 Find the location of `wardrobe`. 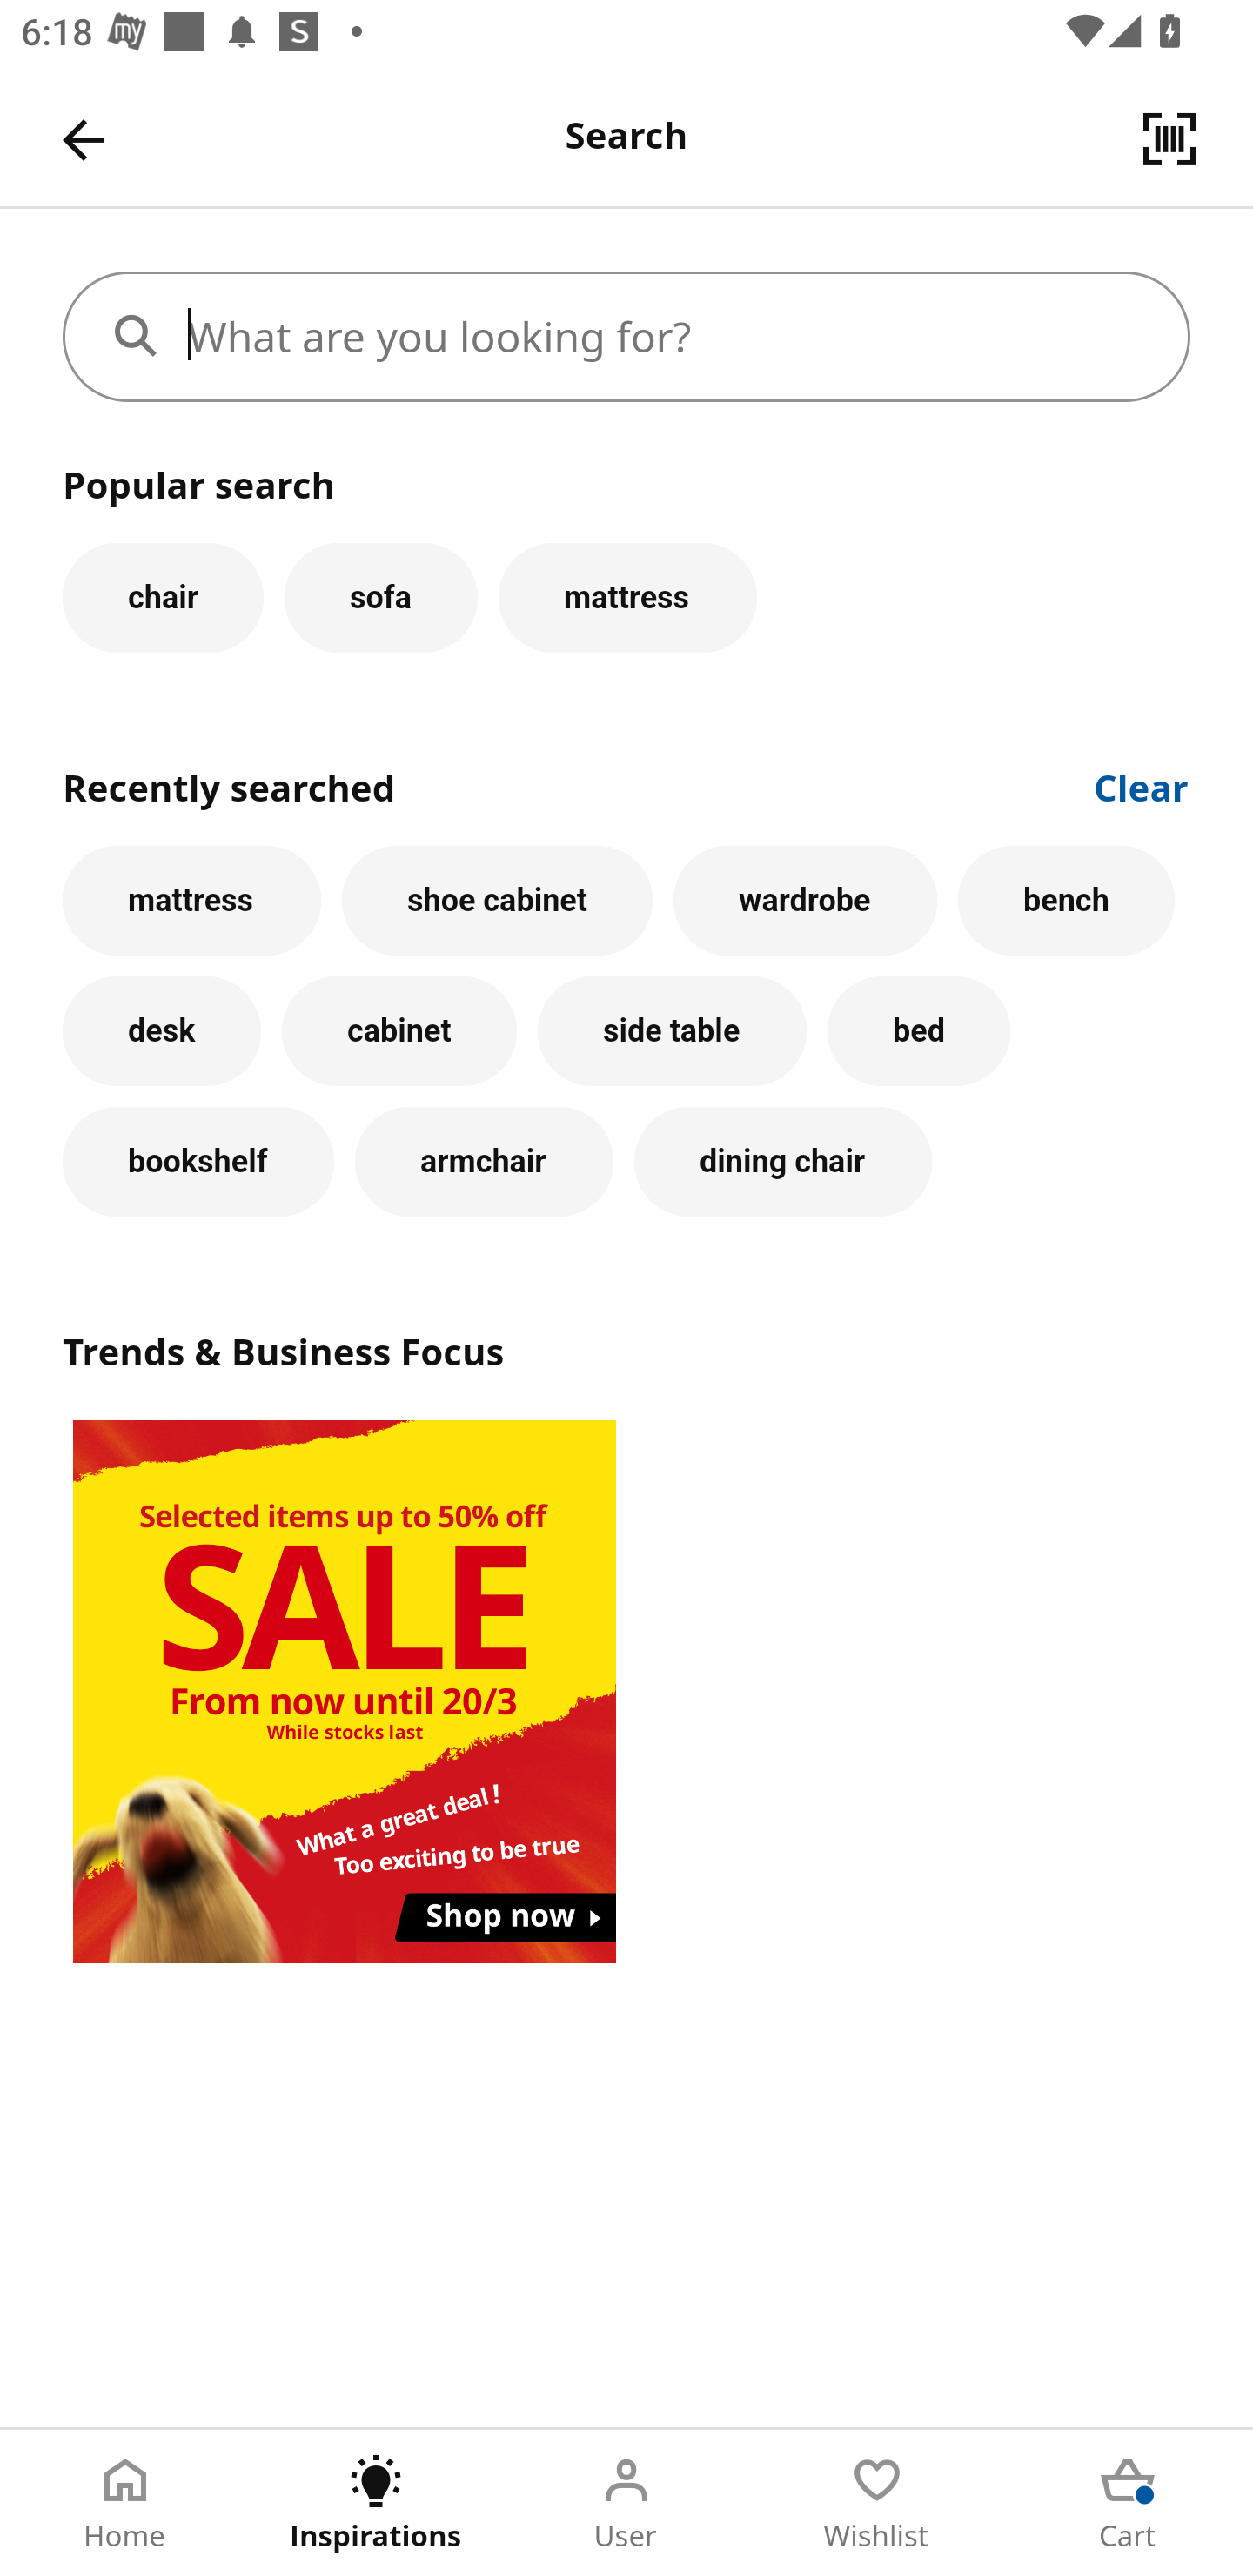

wardrobe is located at coordinates (806, 900).